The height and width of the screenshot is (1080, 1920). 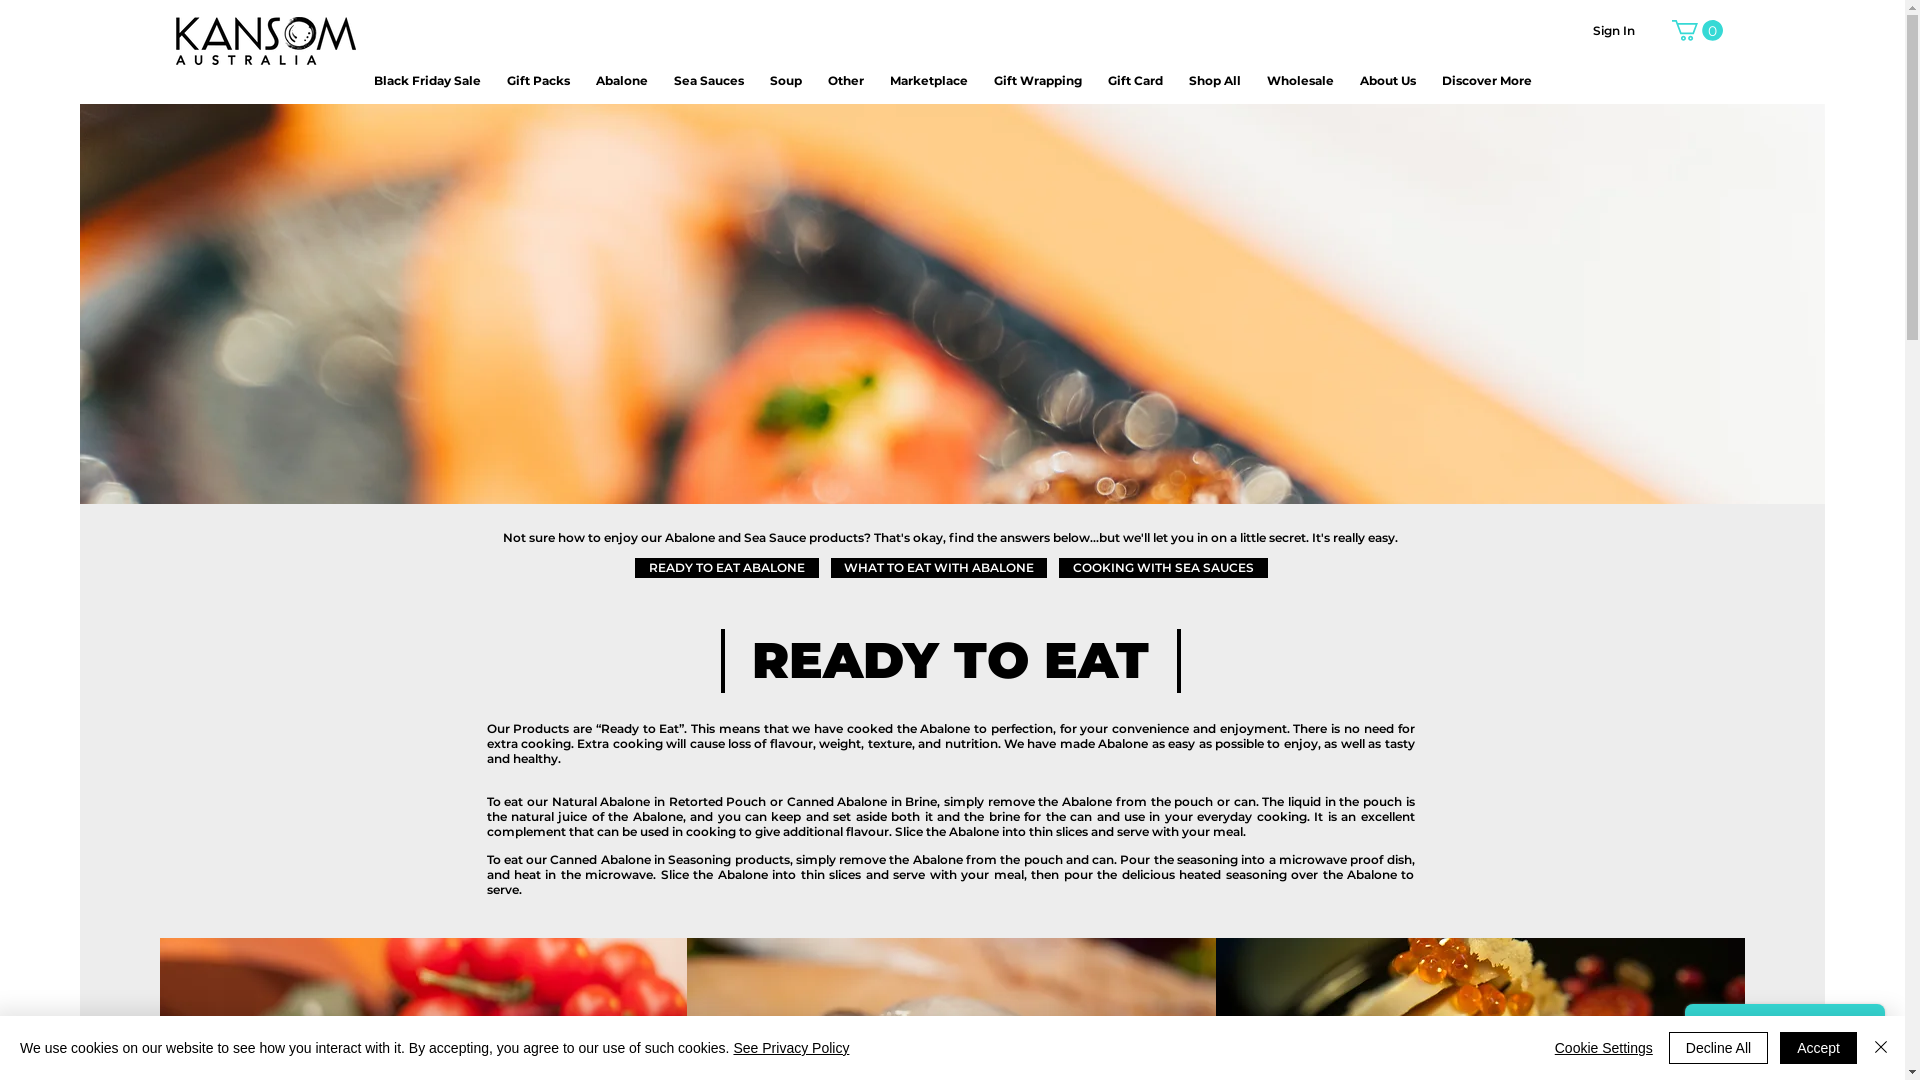 I want to click on Sea Sauces, so click(x=709, y=80).